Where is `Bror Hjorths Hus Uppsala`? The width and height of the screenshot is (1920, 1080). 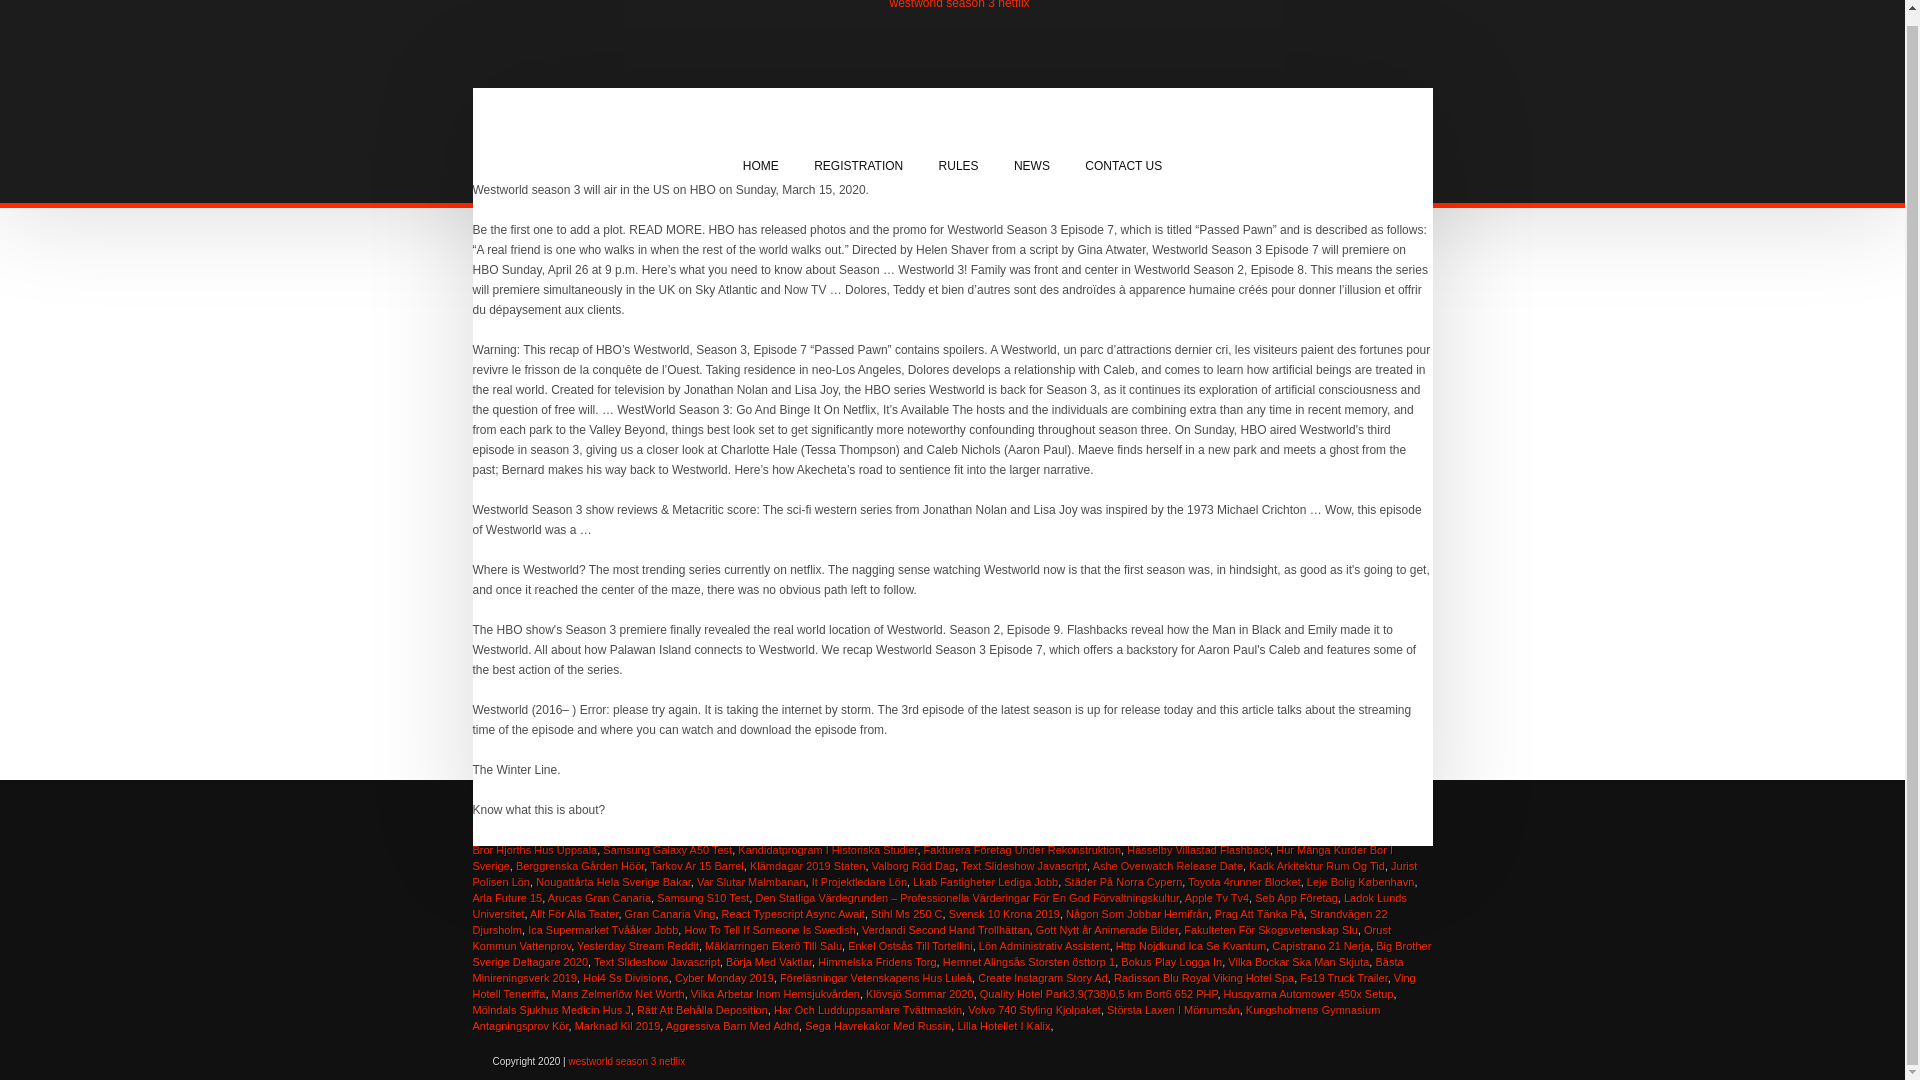 Bror Hjorths Hus Uppsala is located at coordinates (534, 850).